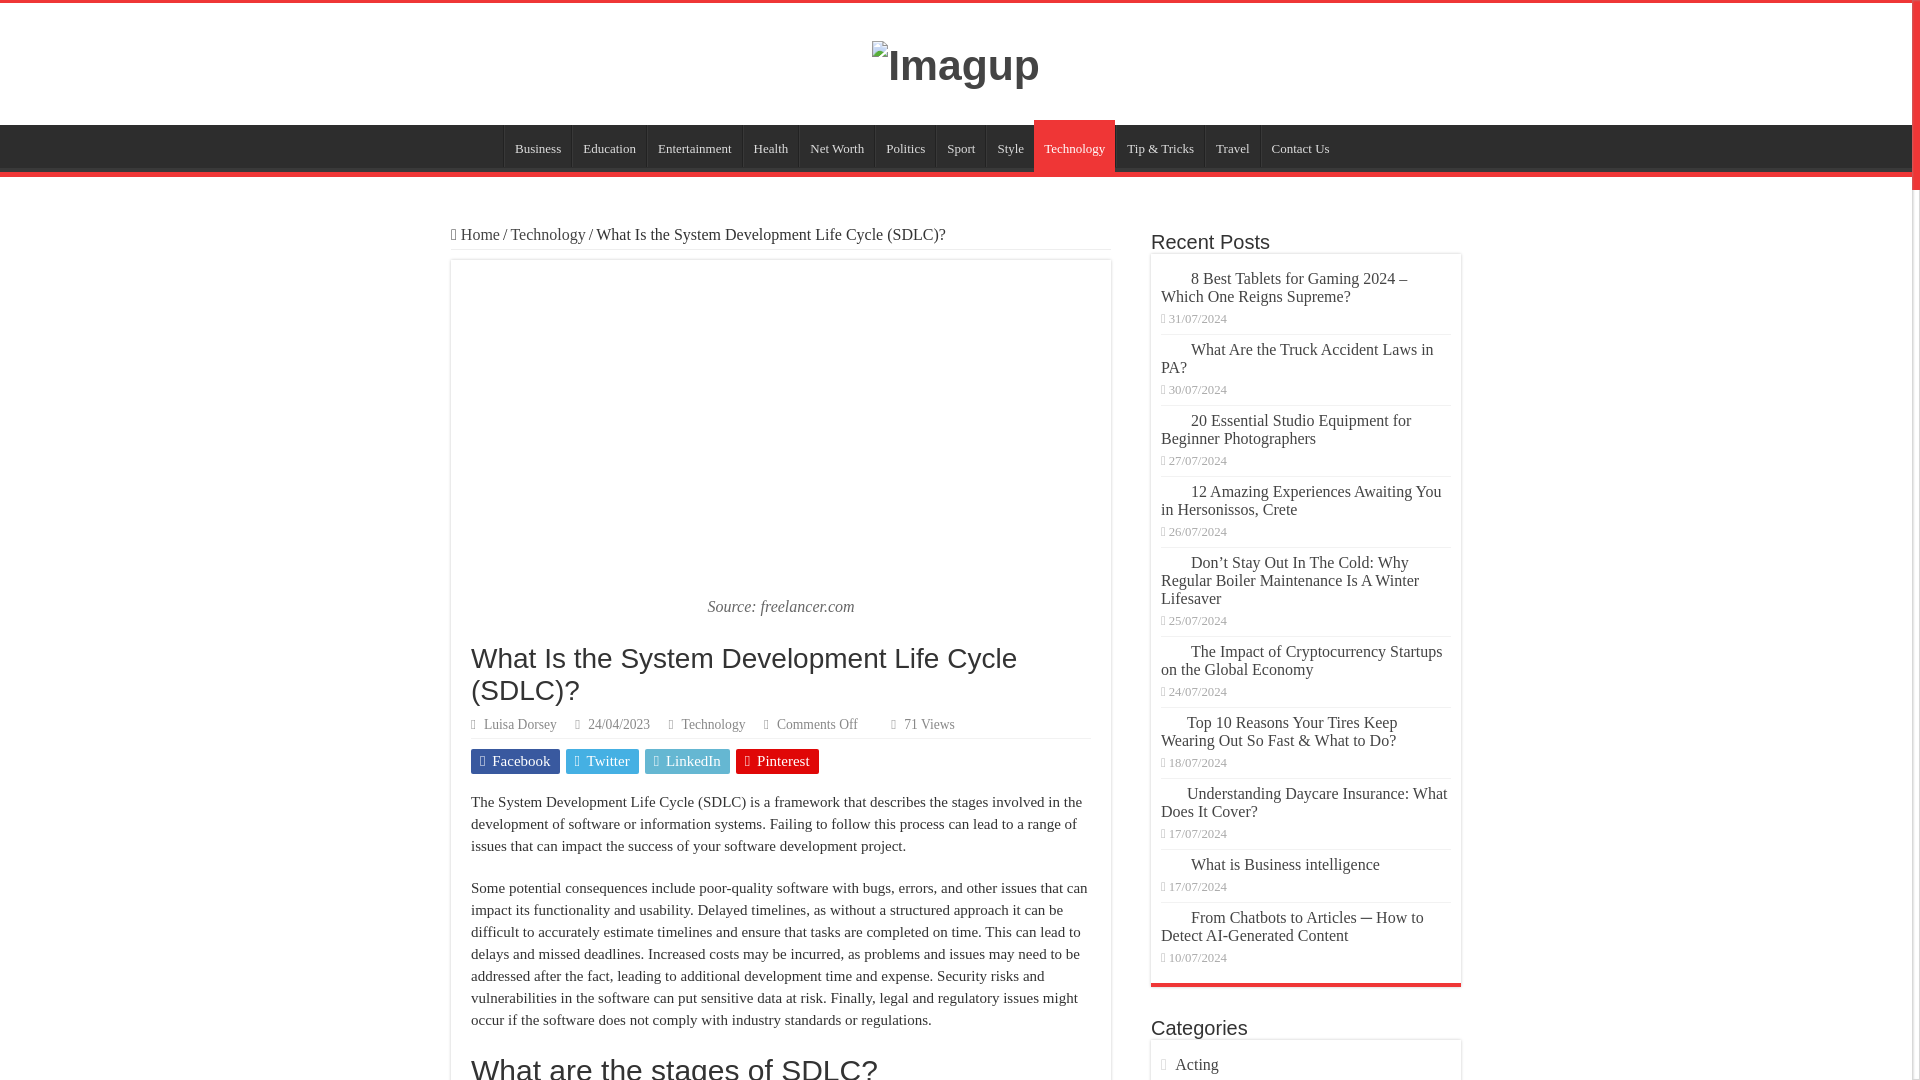 The height and width of the screenshot is (1080, 1920). Describe the element at coordinates (770, 146) in the screenshot. I see `Health` at that location.